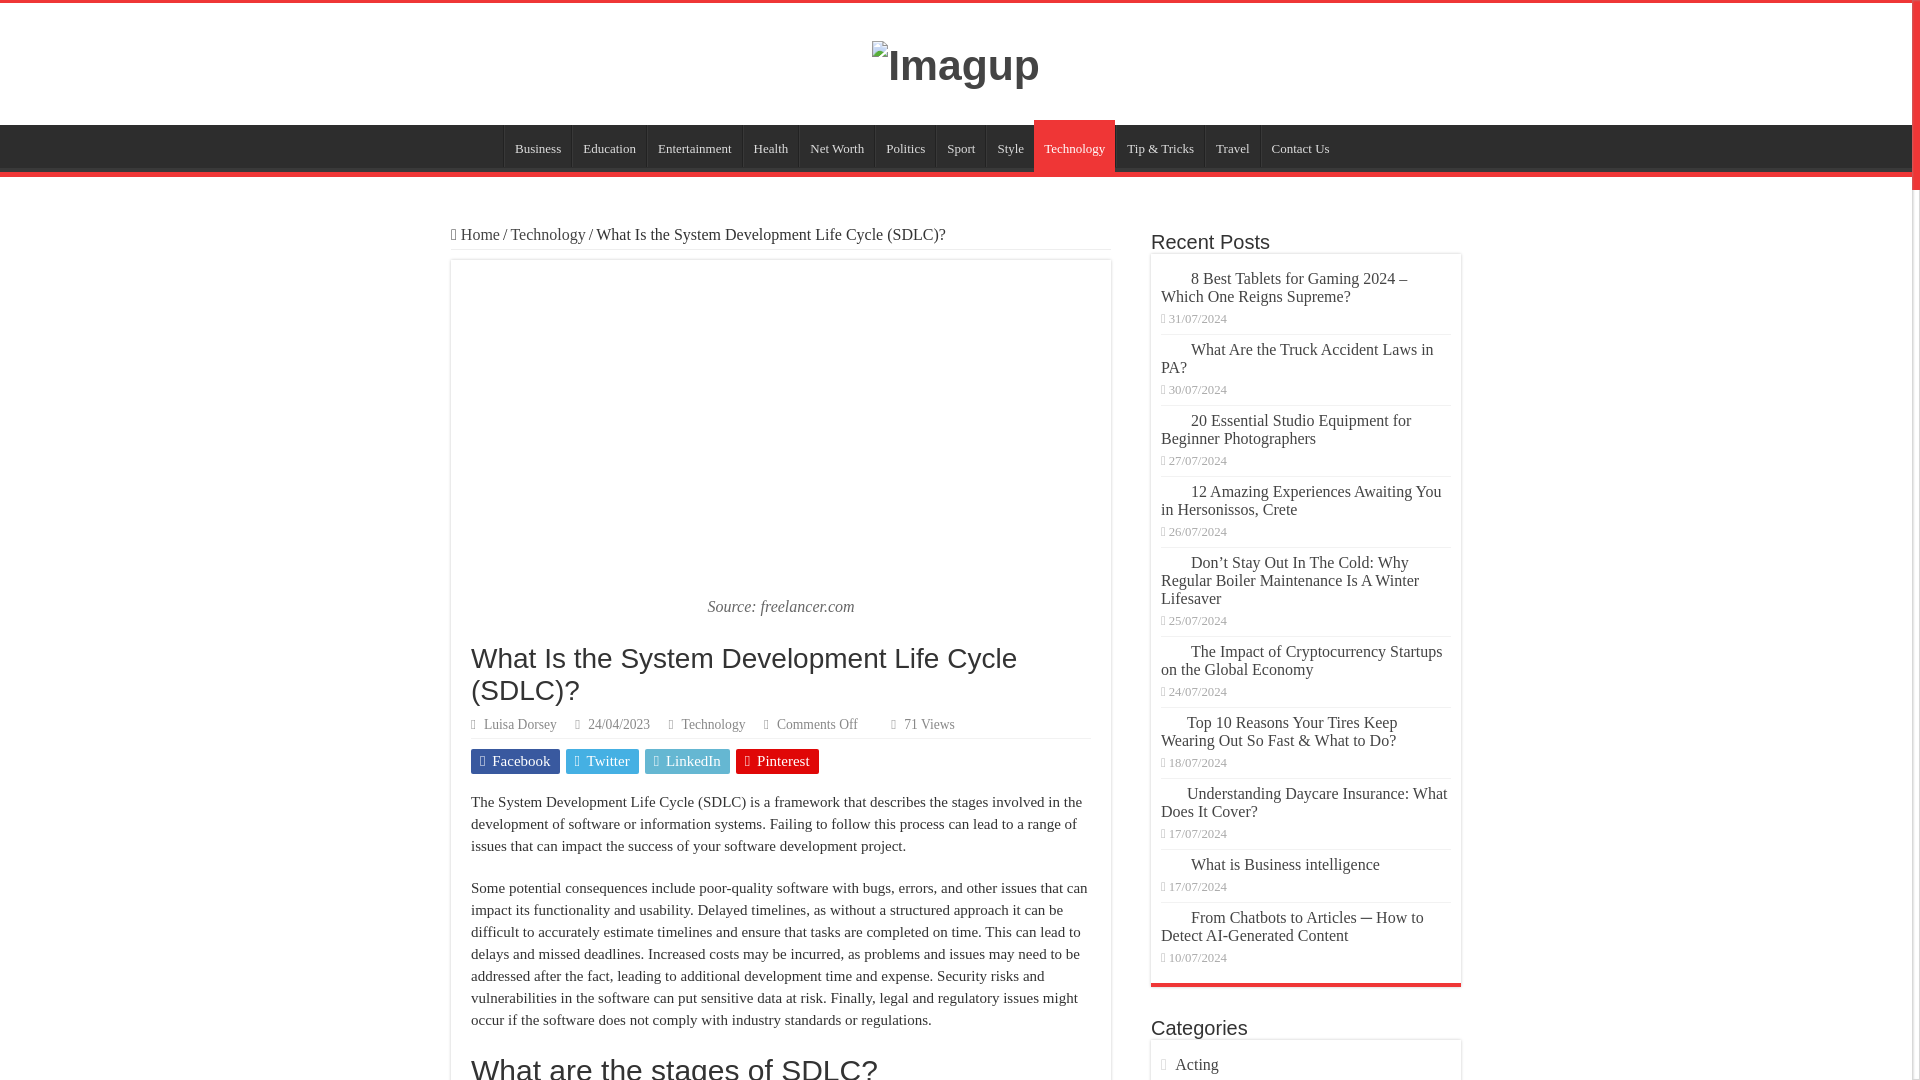 The height and width of the screenshot is (1080, 1920). Describe the element at coordinates (770, 146) in the screenshot. I see `Health` at that location.